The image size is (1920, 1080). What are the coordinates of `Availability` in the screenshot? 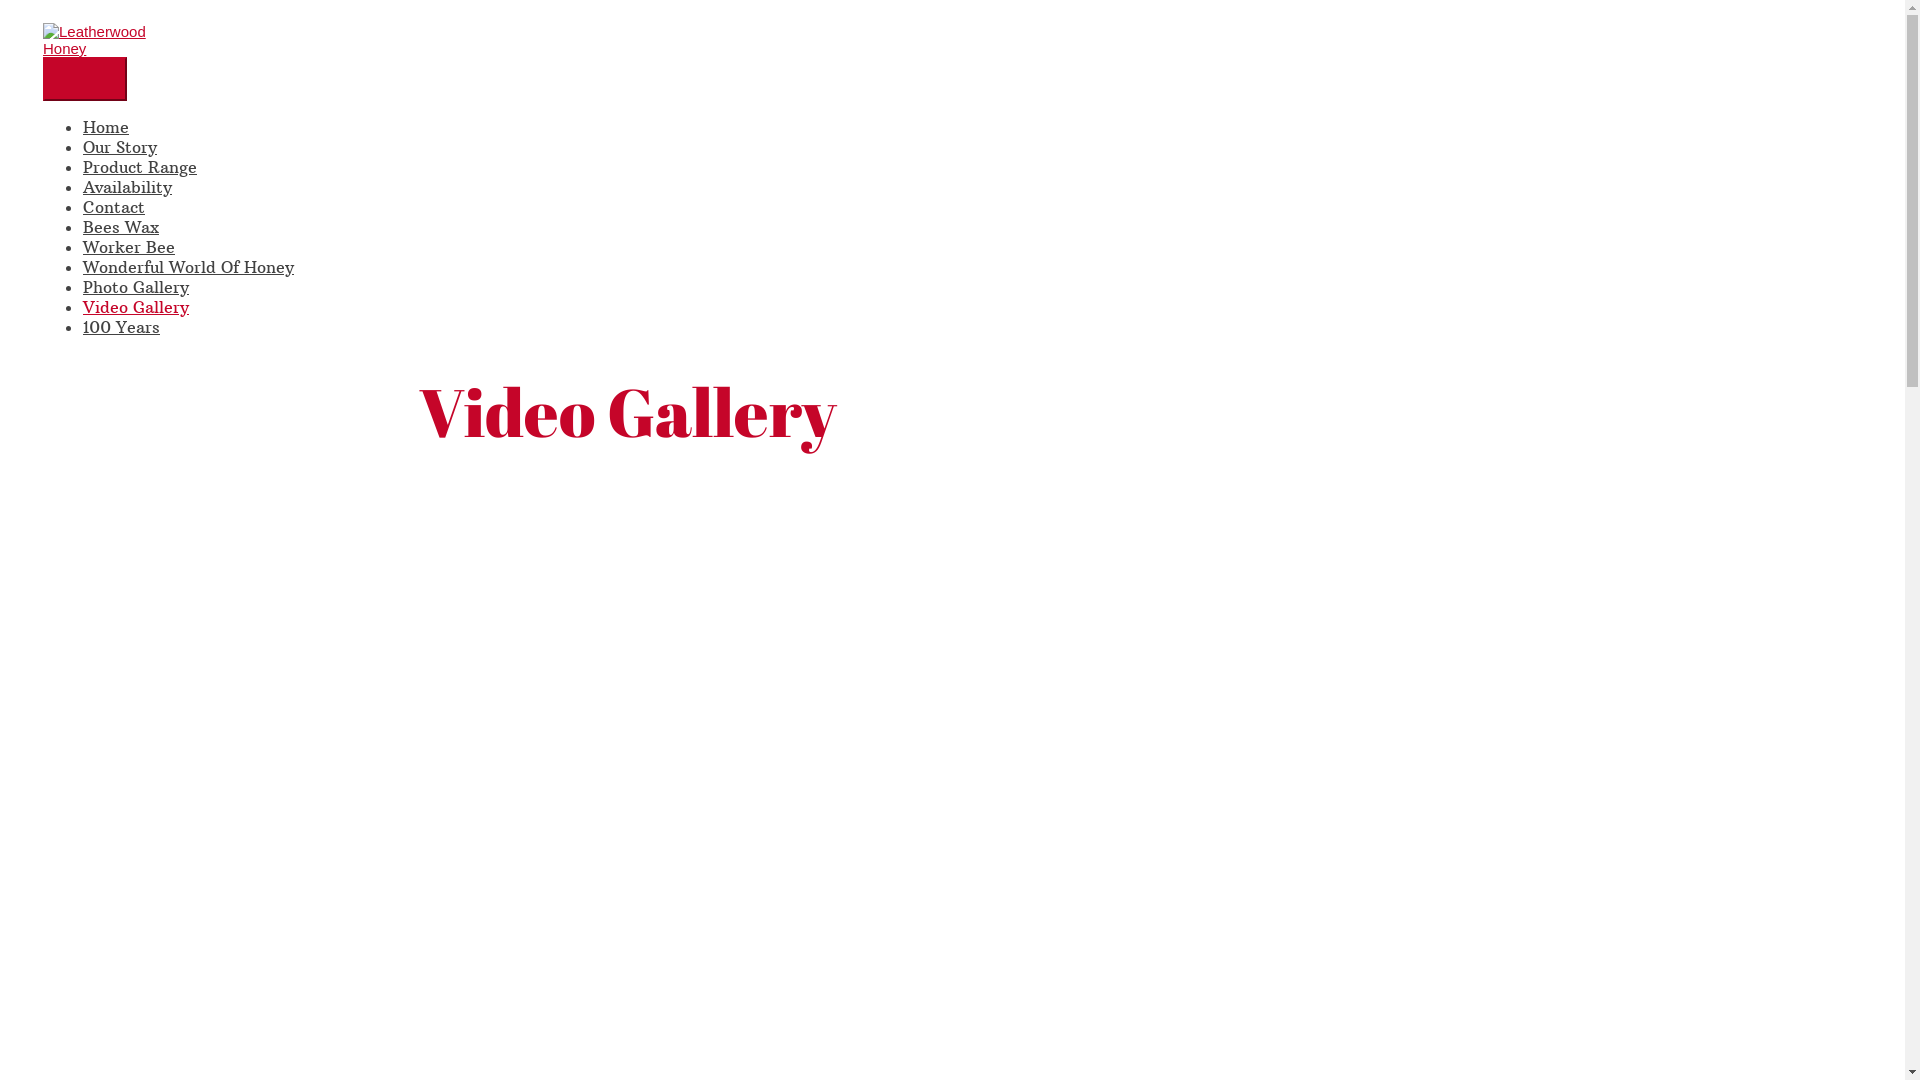 It's located at (128, 187).